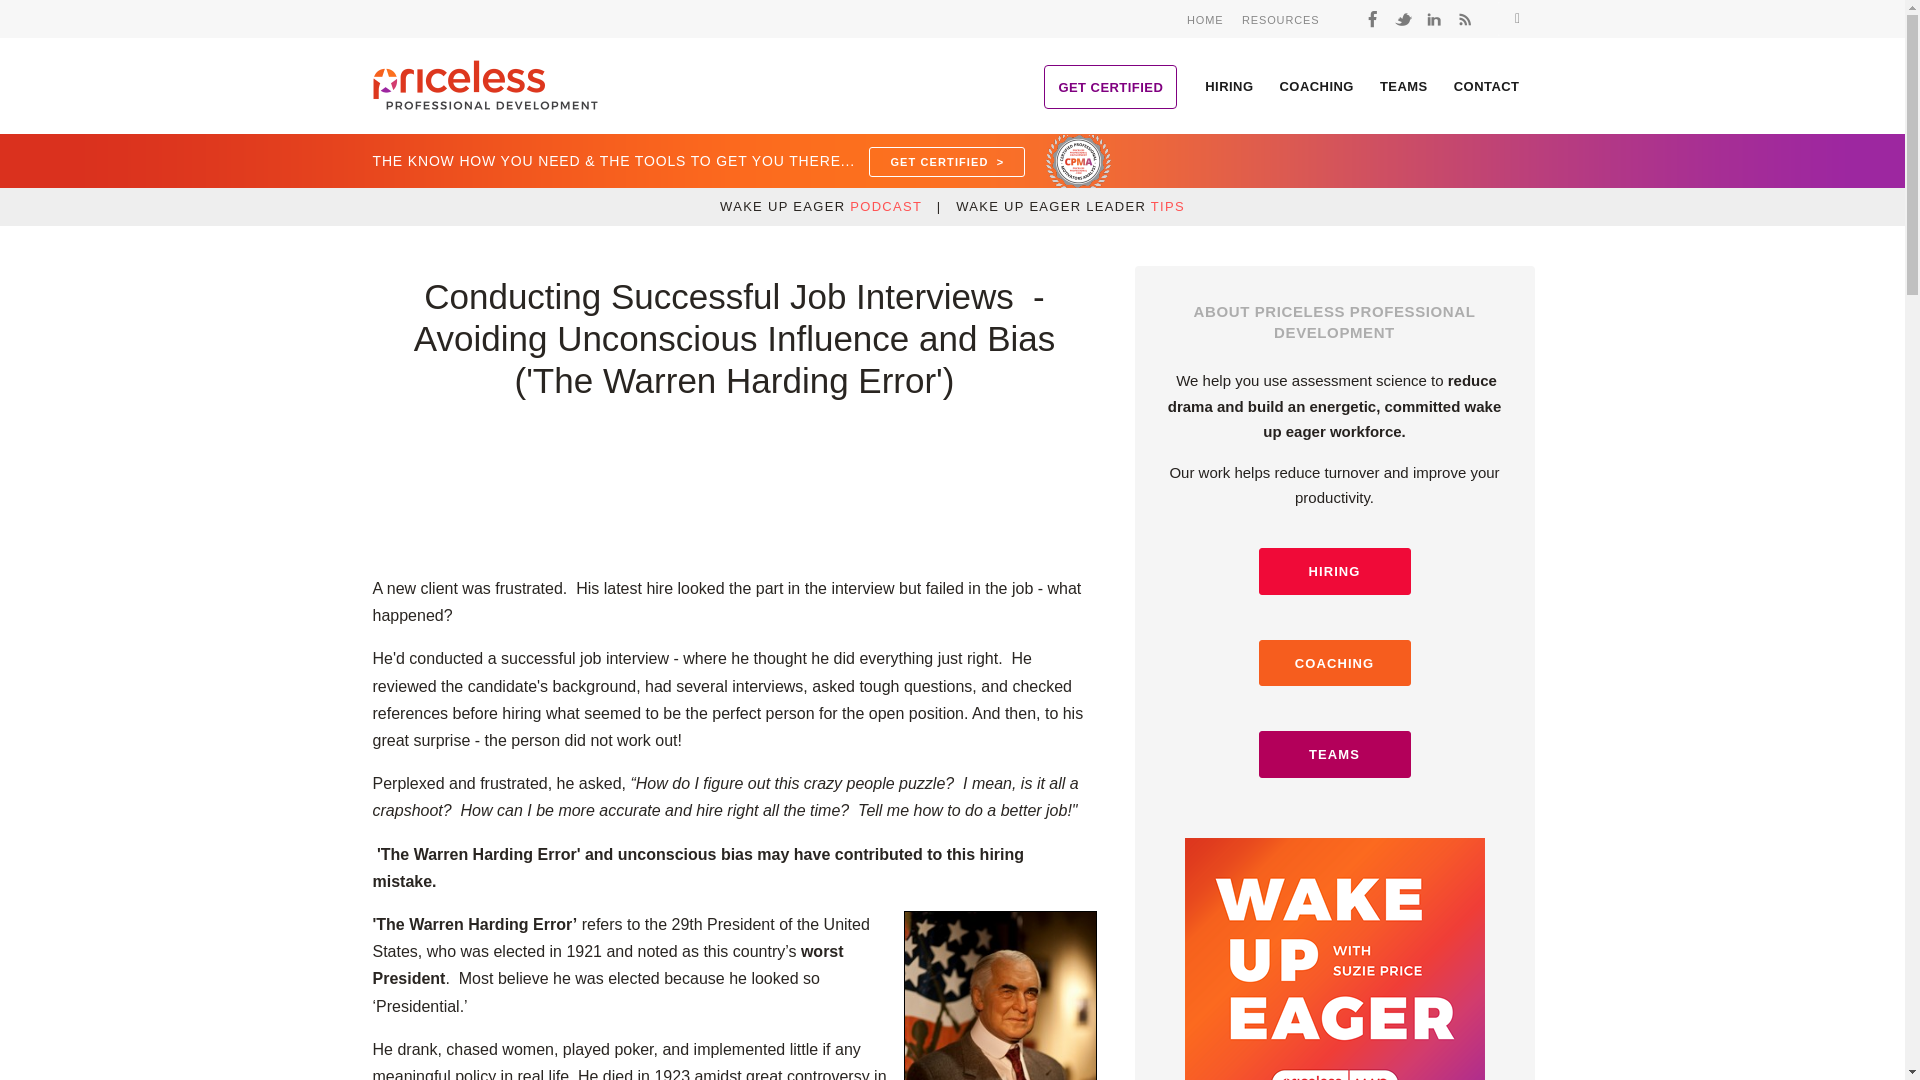  What do you see at coordinates (1110, 86) in the screenshot?
I see `GET CERTIFIED` at bounding box center [1110, 86].